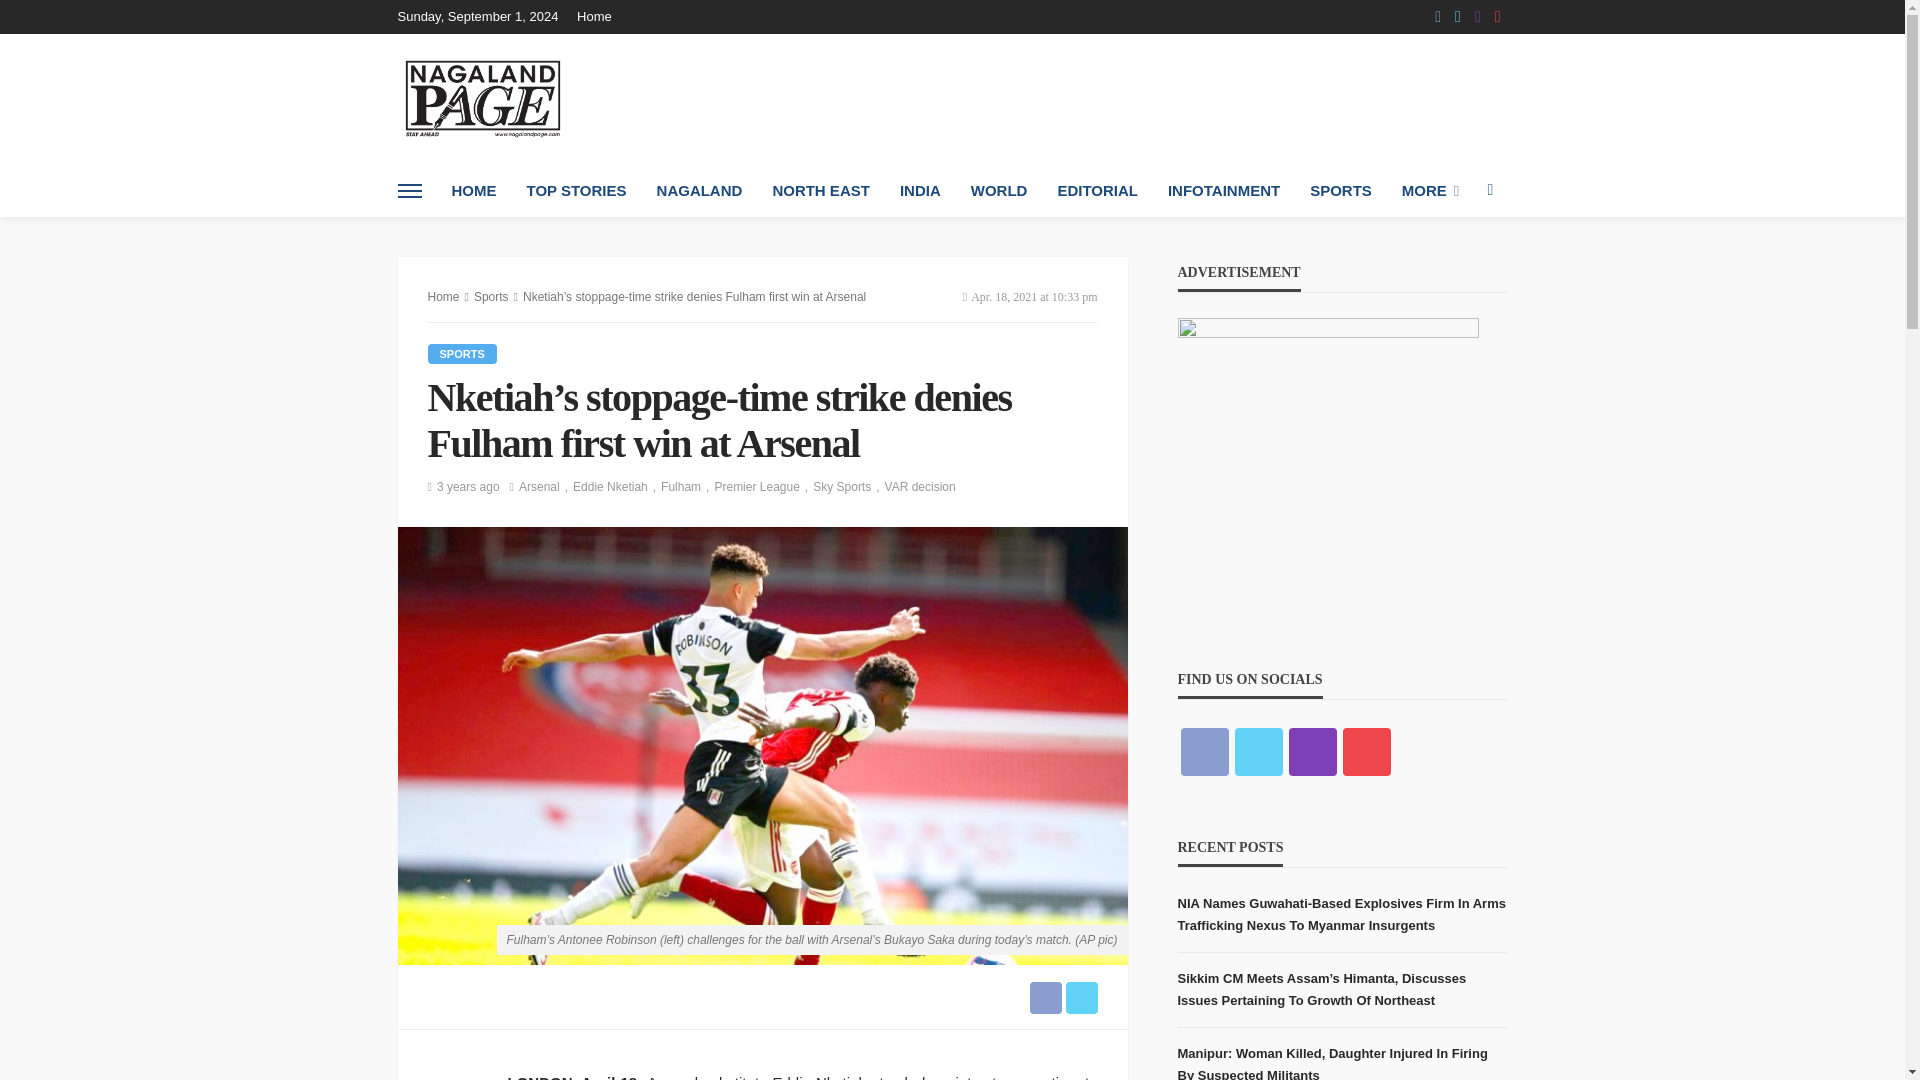  What do you see at coordinates (600, 16) in the screenshot?
I see `Home` at bounding box center [600, 16].